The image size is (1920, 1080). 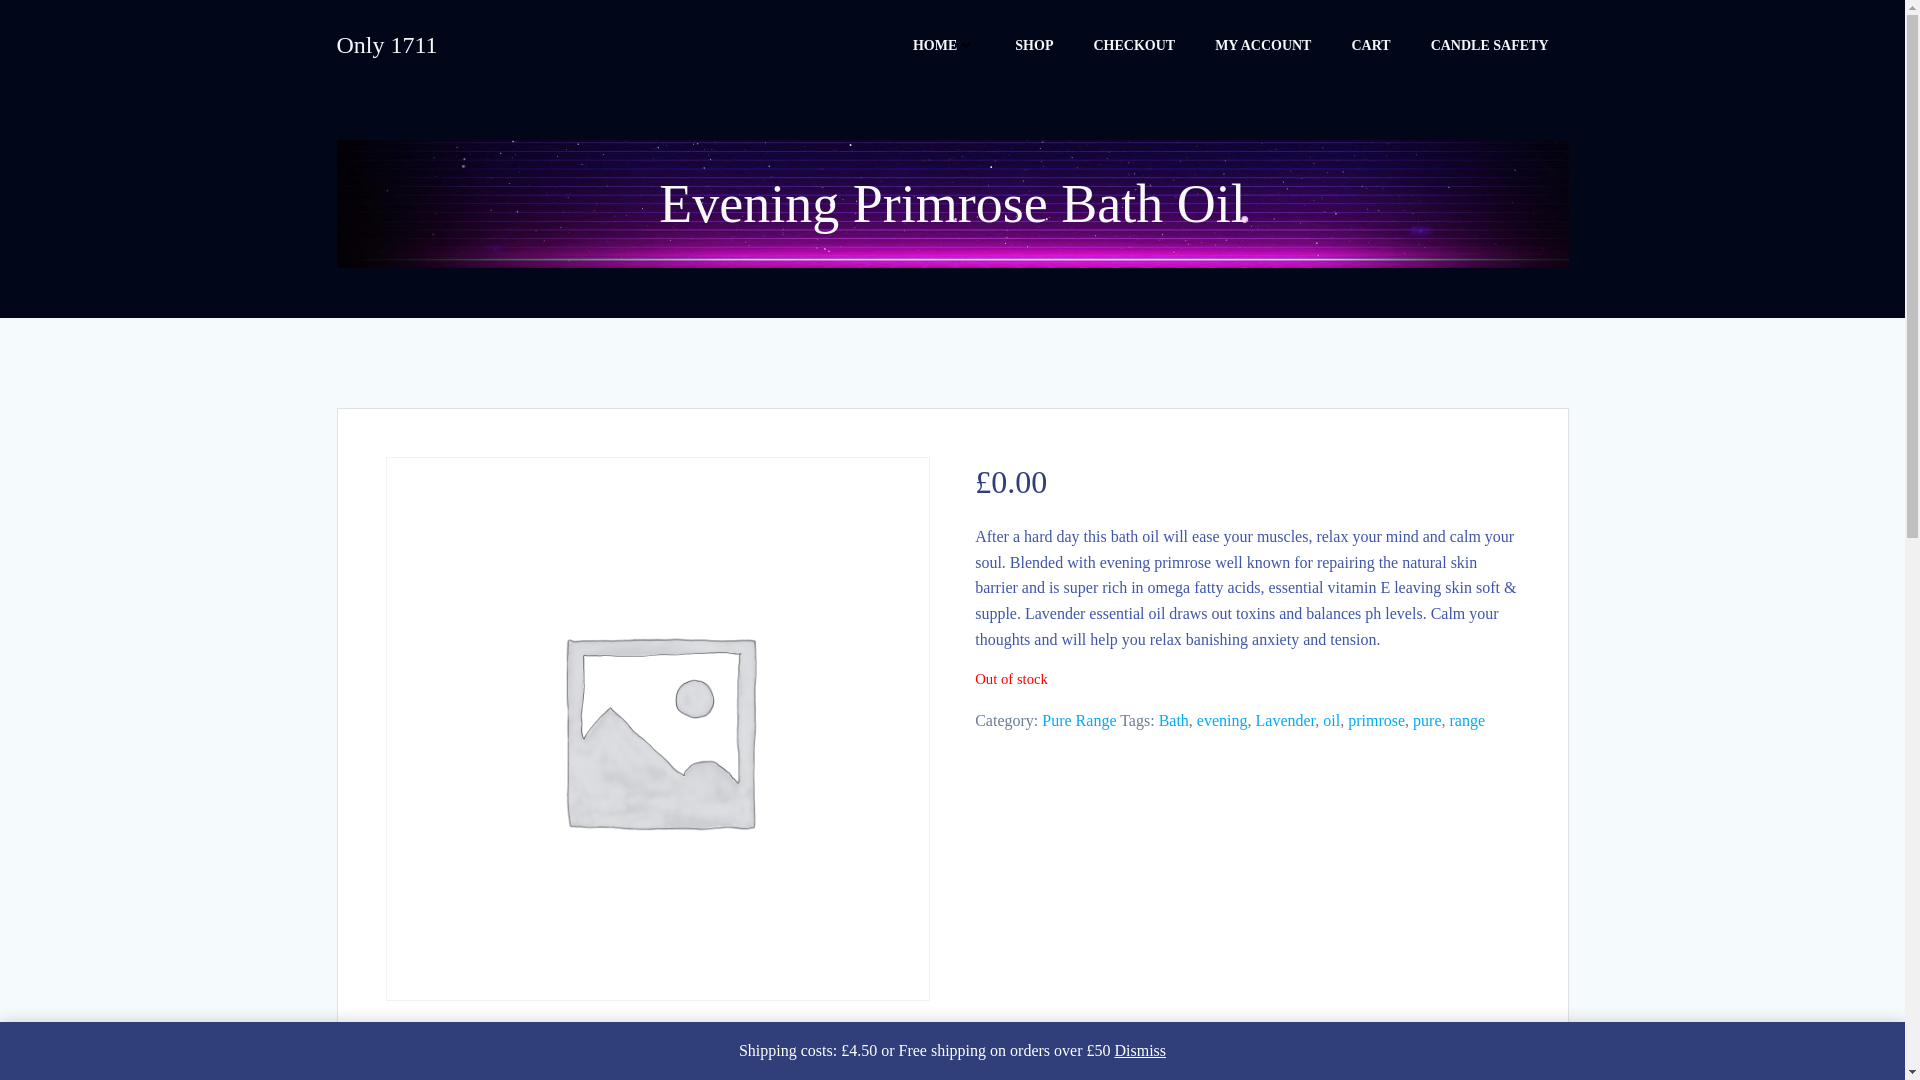 I want to click on Description, so click(x=458, y=1053).